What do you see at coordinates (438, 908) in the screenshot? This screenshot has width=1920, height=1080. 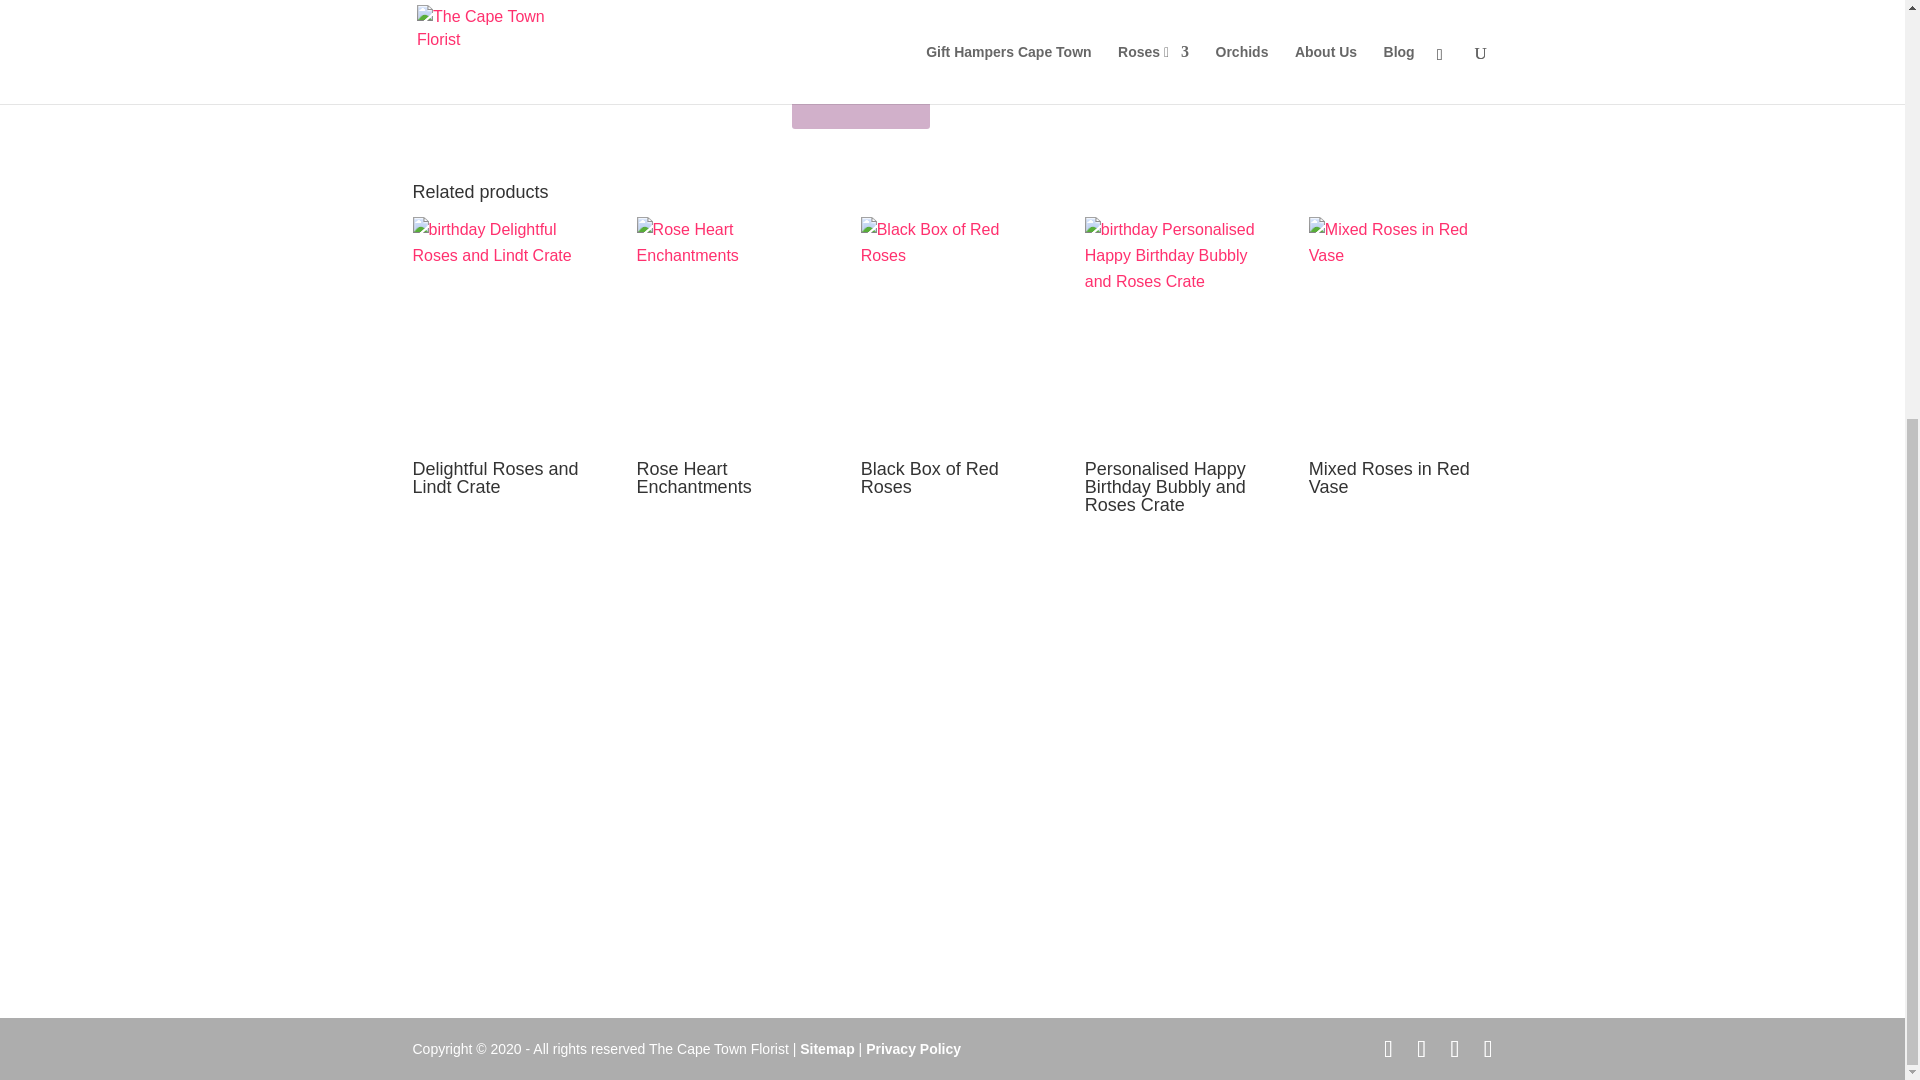 I see `About Us` at bounding box center [438, 908].